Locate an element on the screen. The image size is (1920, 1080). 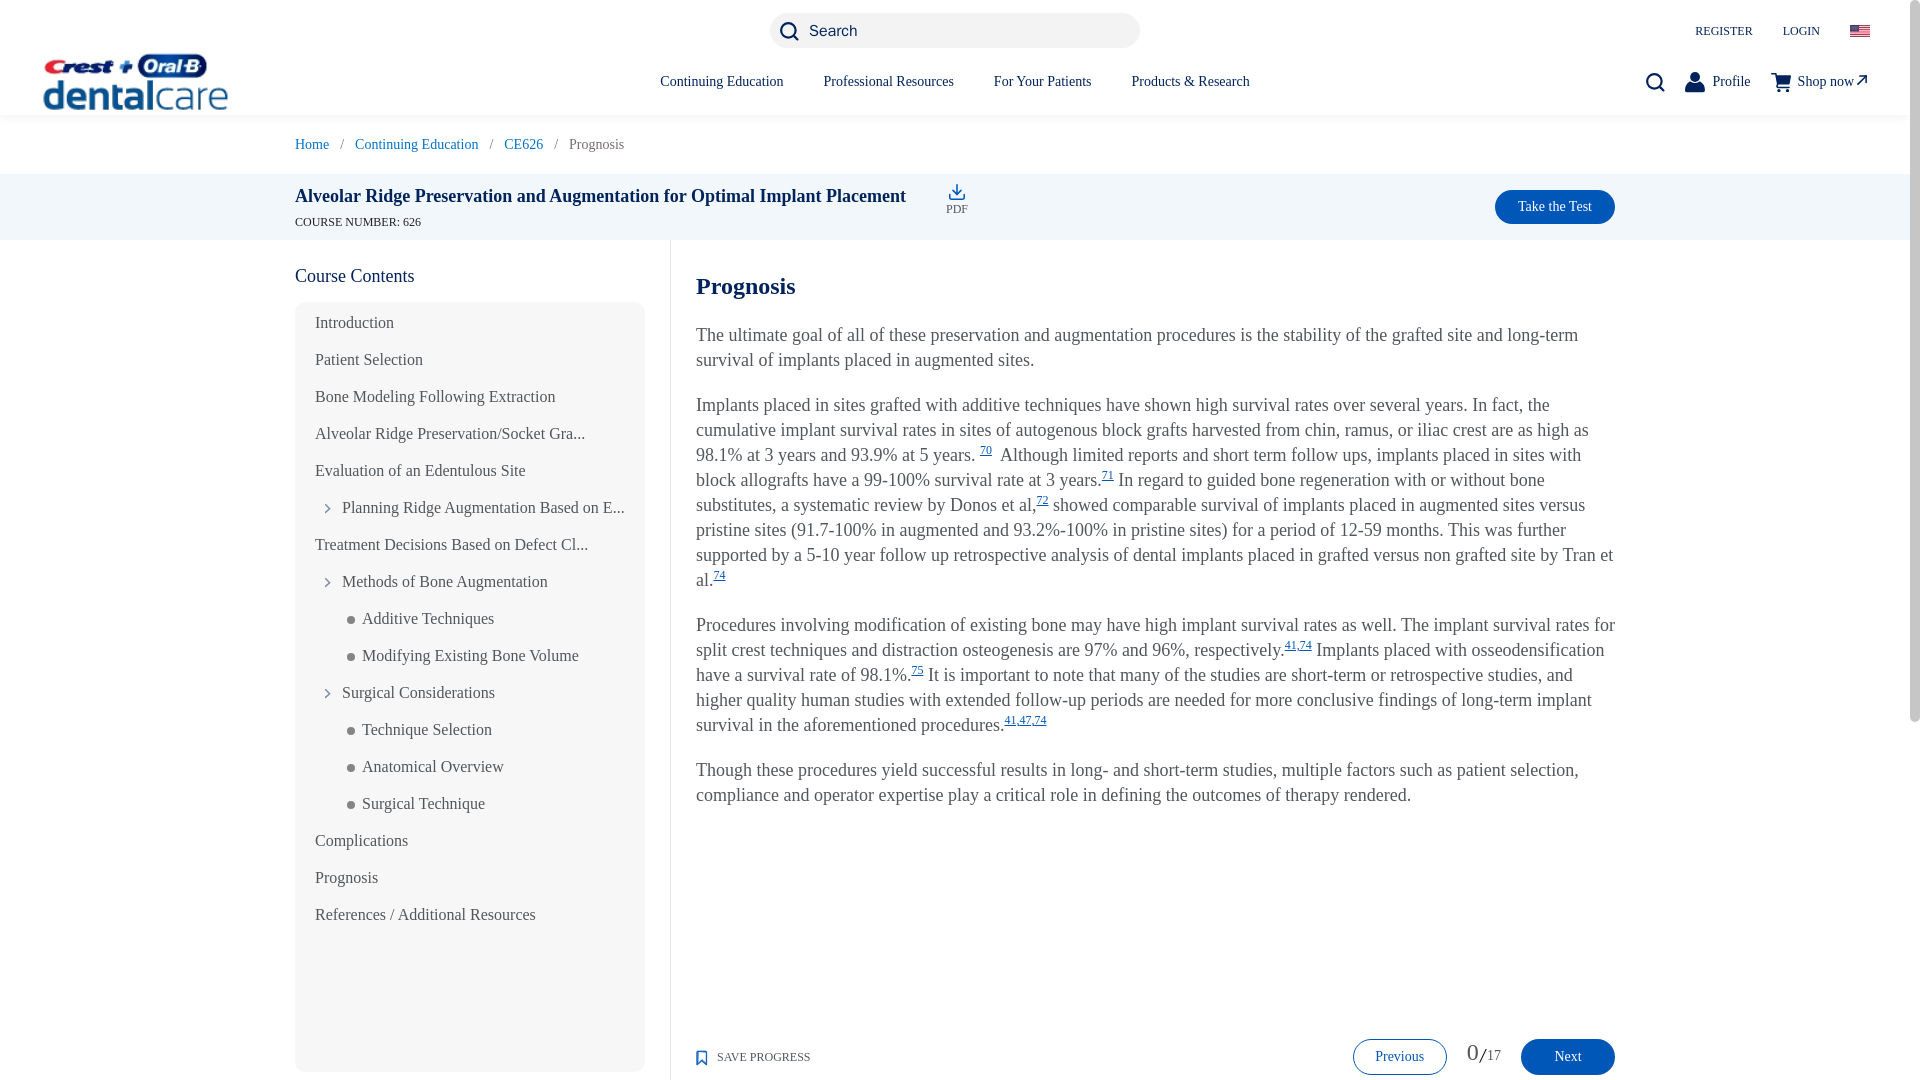
Anatomical Overview is located at coordinates (418, 766).